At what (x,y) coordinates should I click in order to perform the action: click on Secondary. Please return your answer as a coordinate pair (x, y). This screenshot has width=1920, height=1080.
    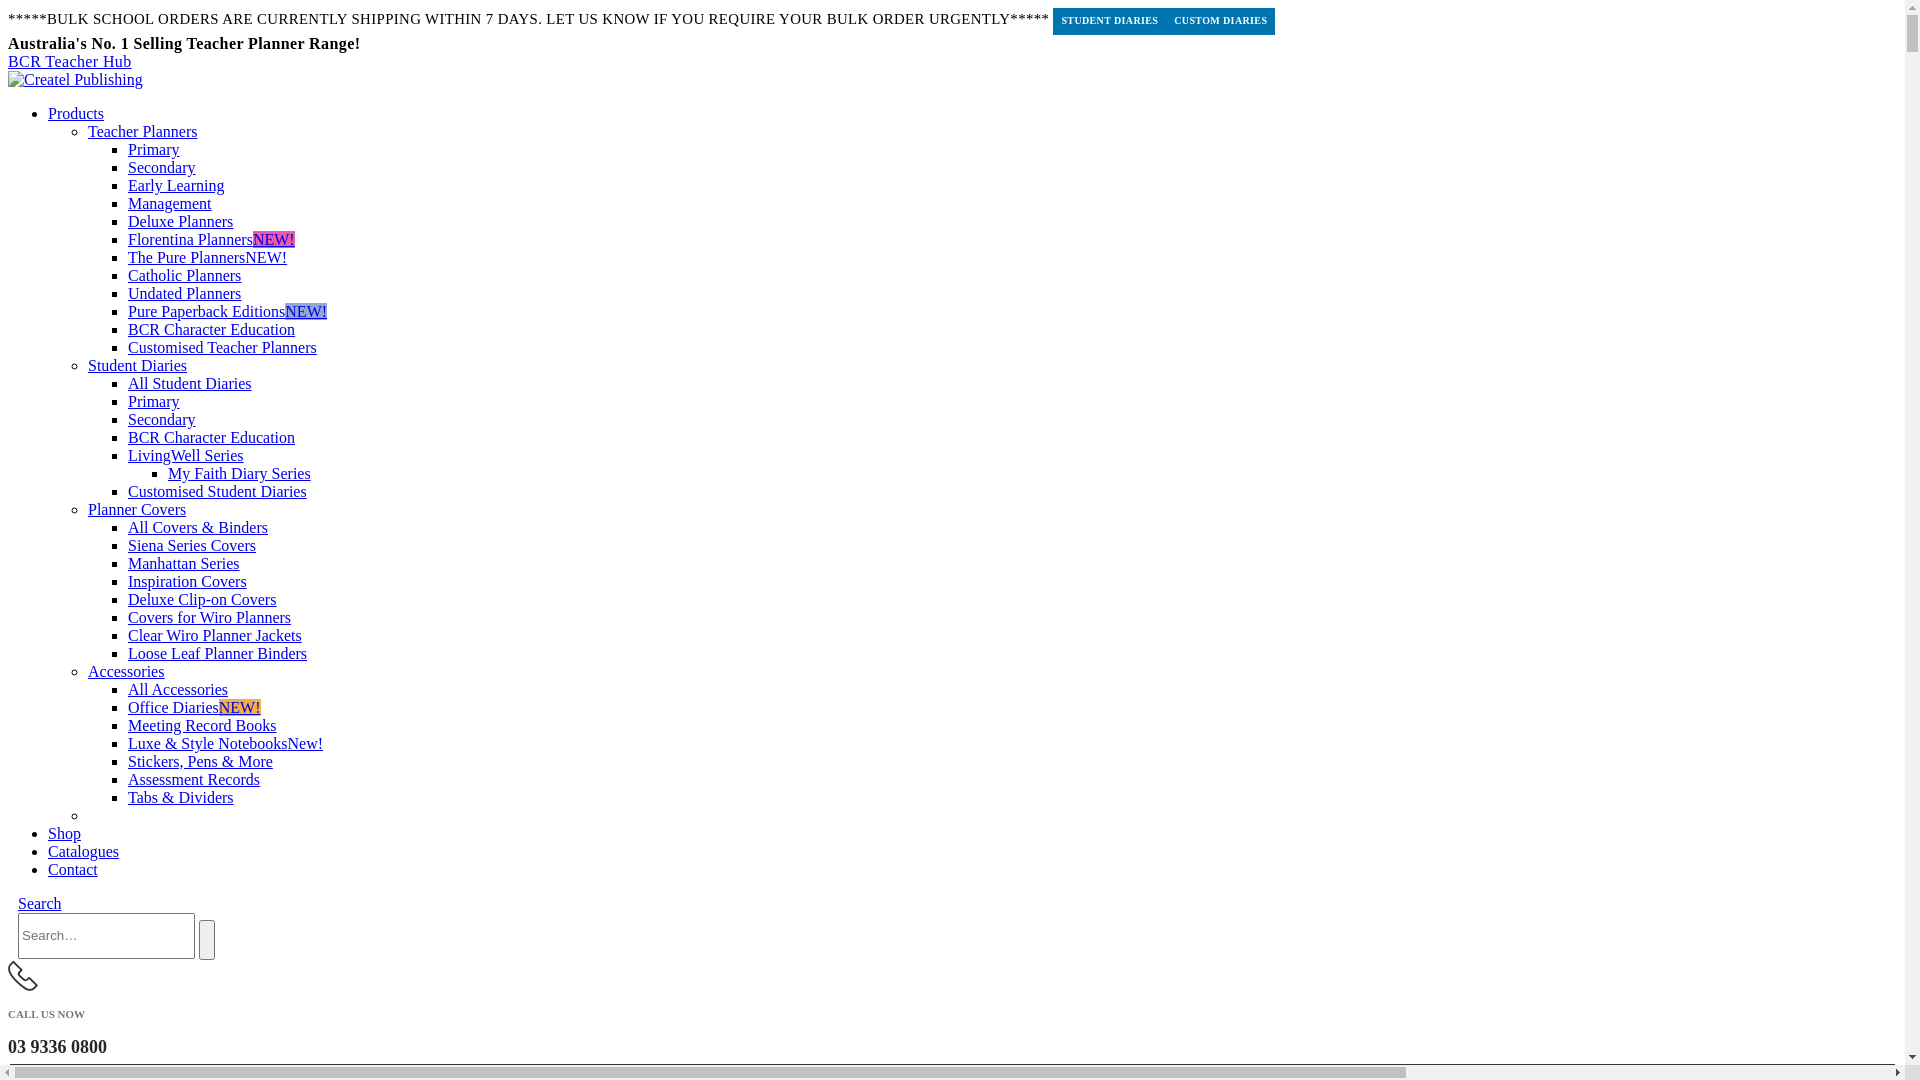
    Looking at the image, I should click on (162, 420).